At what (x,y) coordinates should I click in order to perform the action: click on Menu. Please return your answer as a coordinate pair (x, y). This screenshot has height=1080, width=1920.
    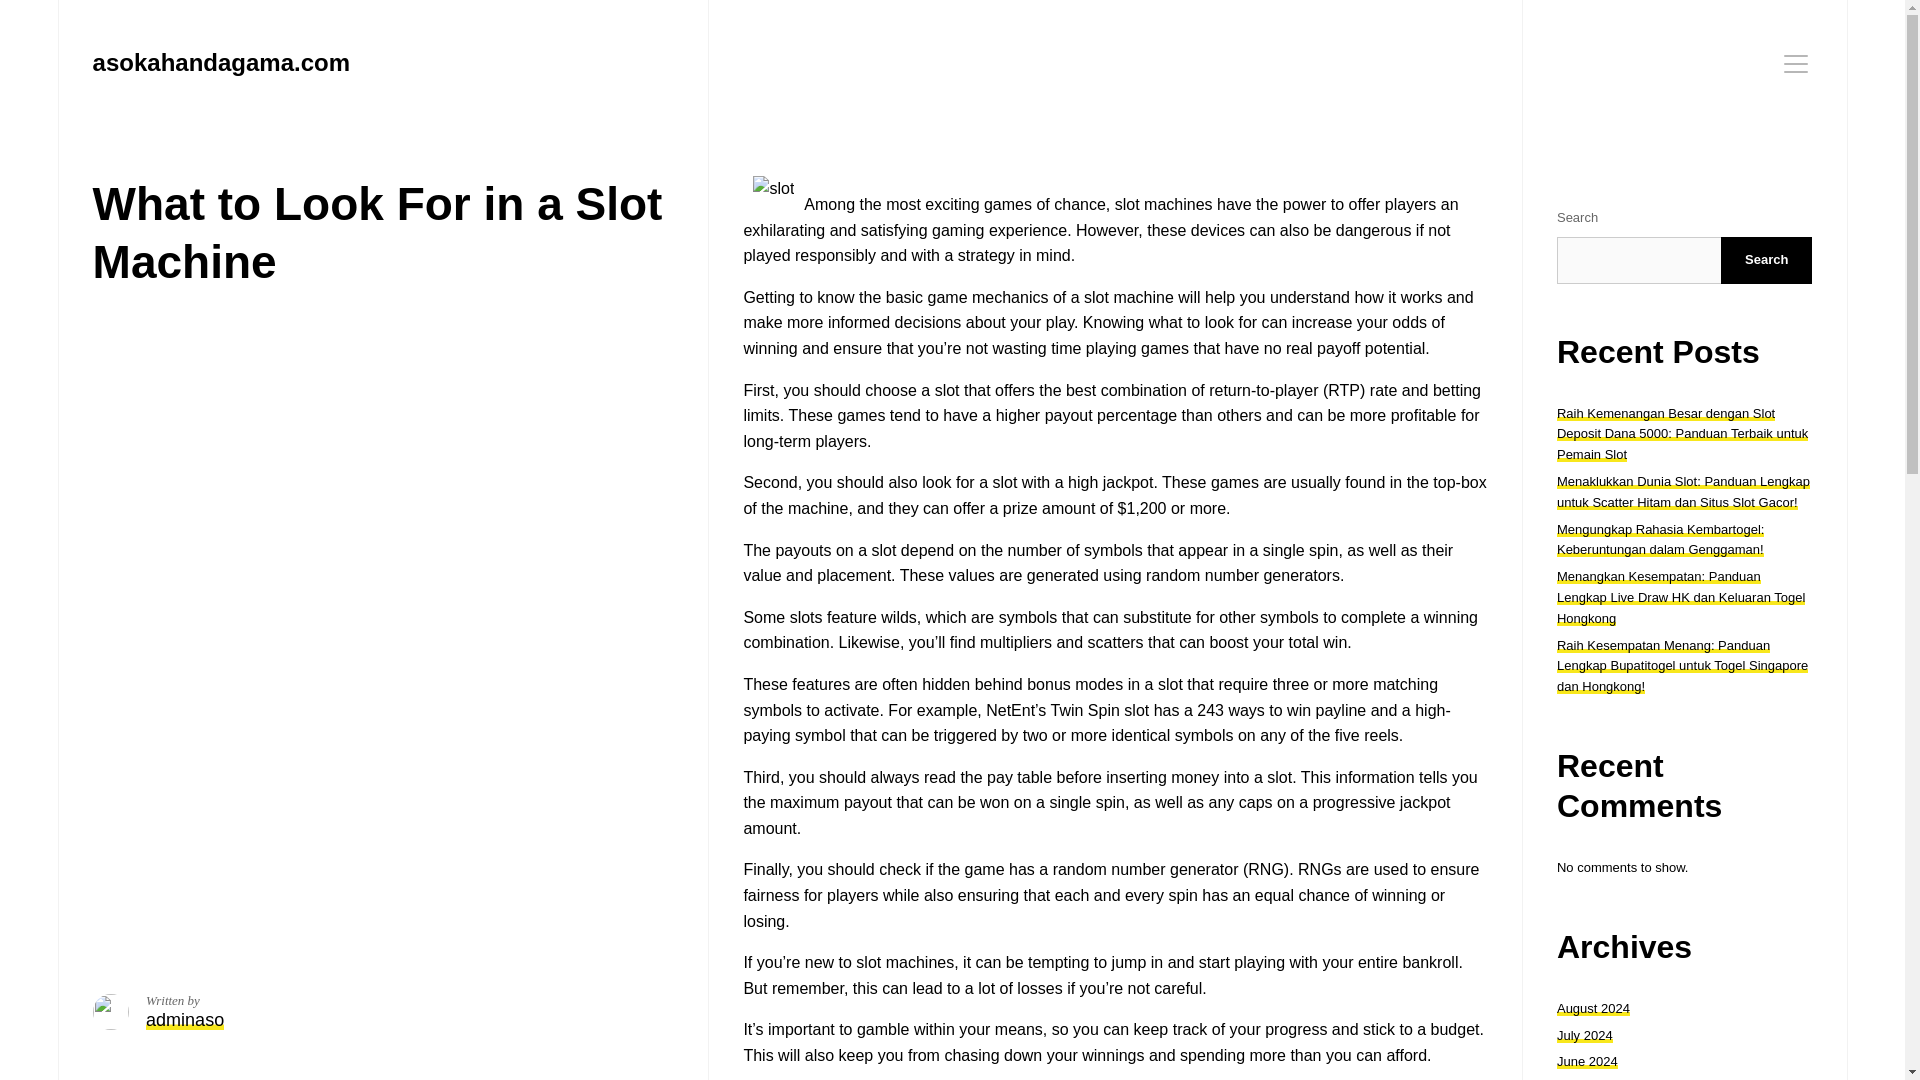
    Looking at the image, I should click on (1796, 63).